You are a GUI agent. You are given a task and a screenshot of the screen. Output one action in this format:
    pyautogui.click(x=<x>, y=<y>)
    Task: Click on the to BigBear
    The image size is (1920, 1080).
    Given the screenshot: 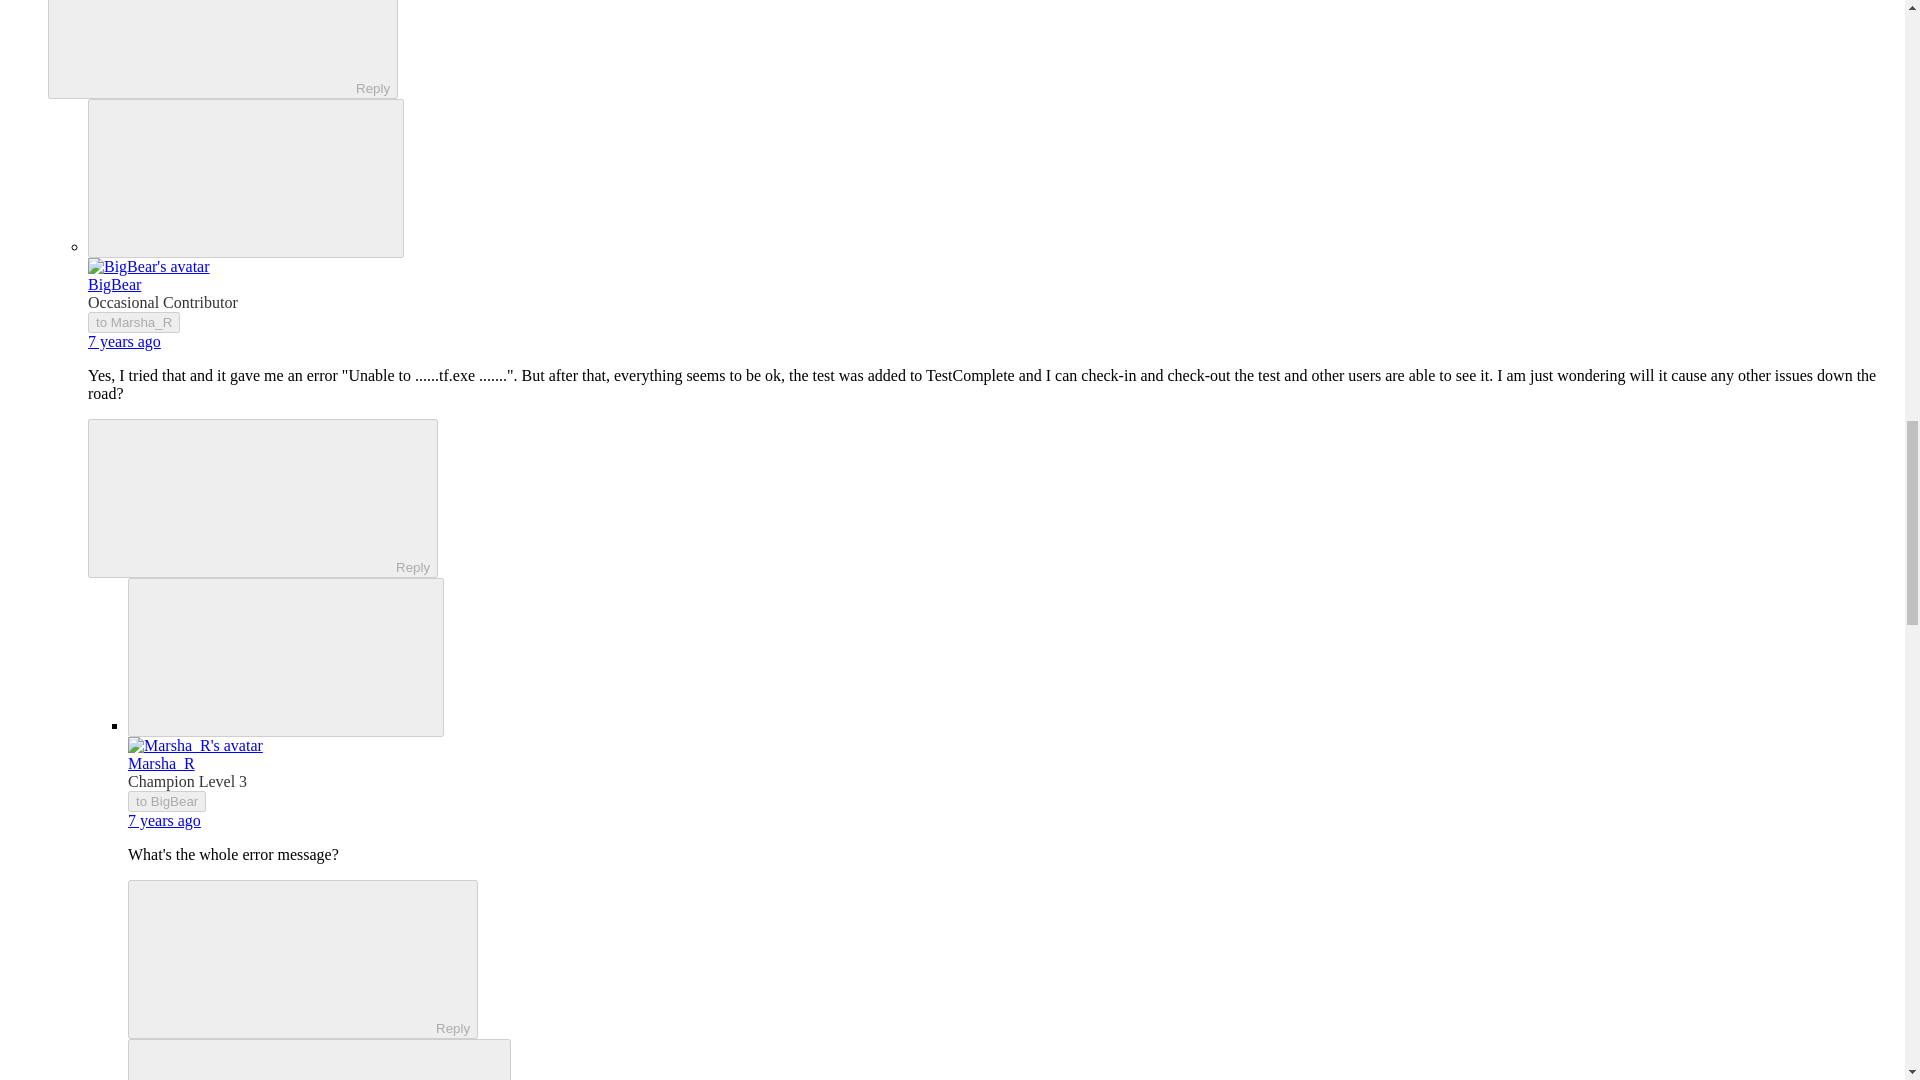 What is the action you would take?
    pyautogui.click(x=166, y=801)
    